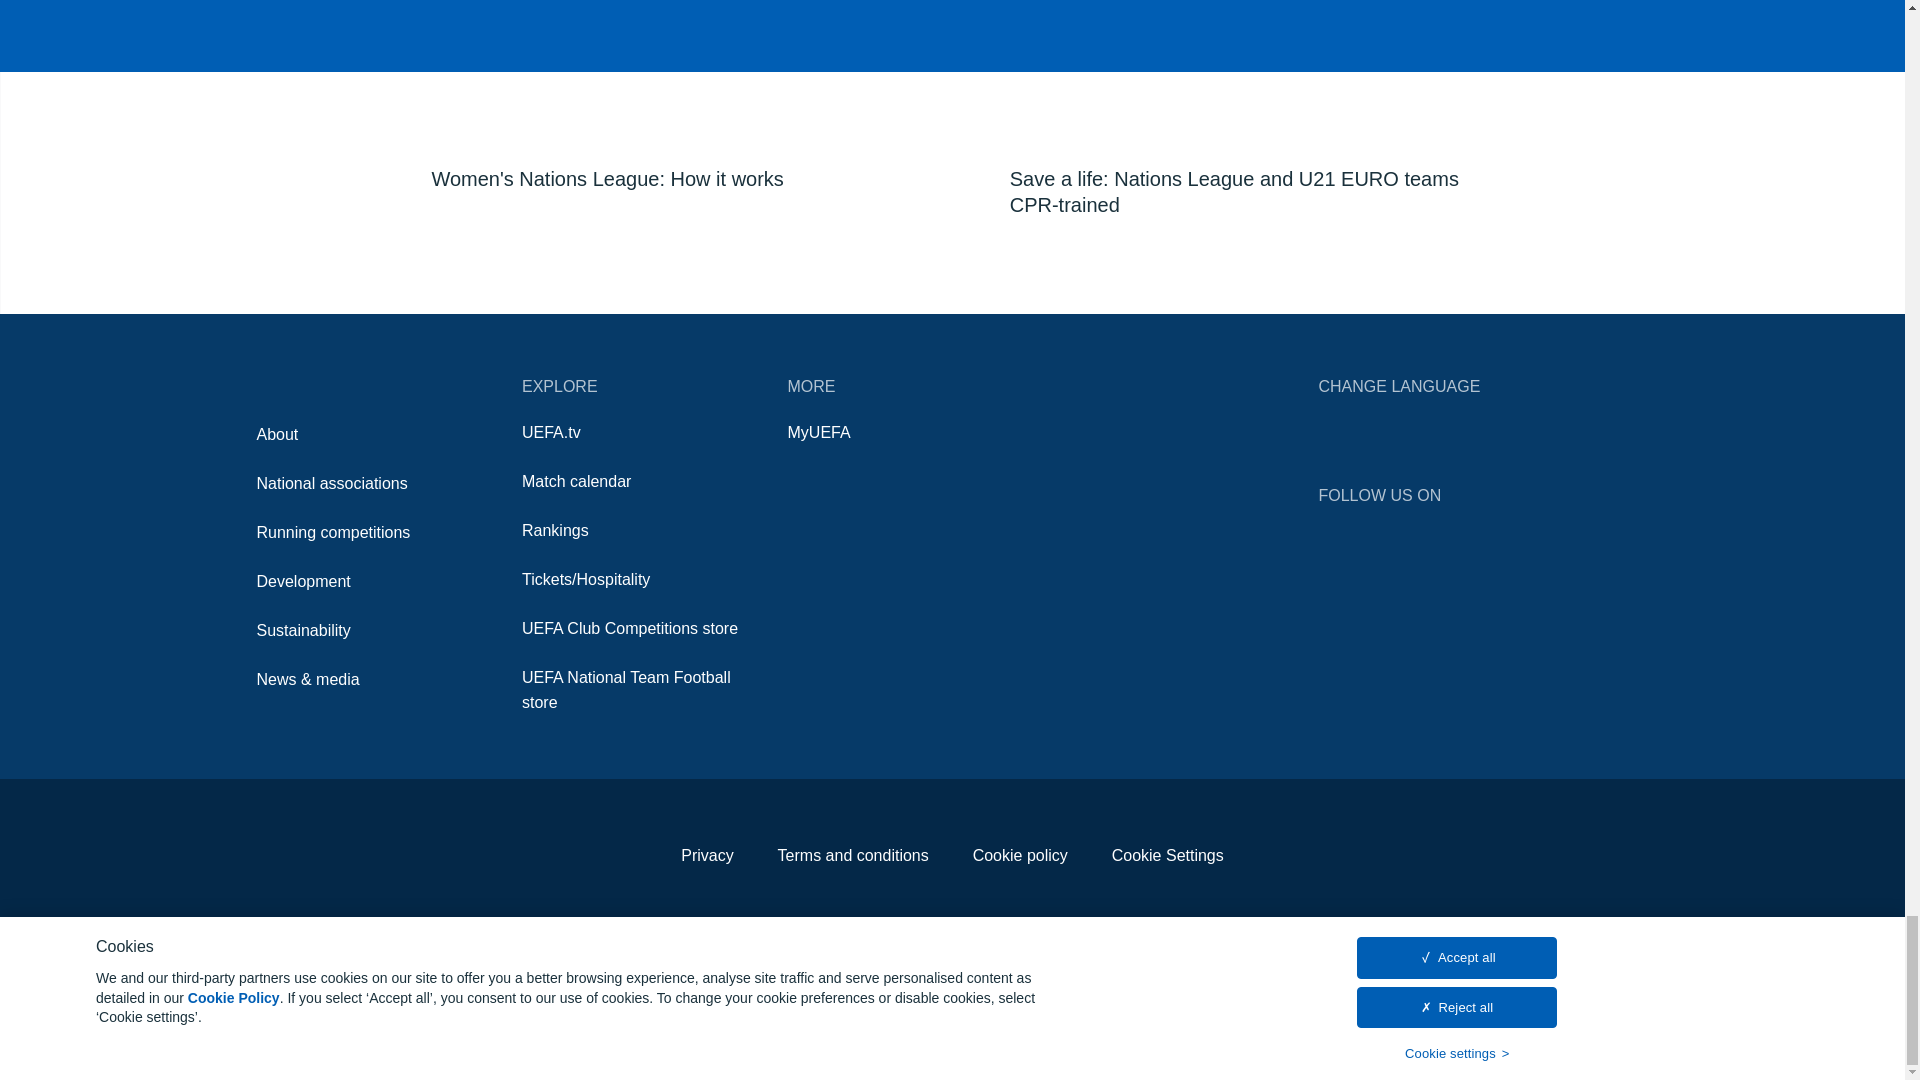 Image resolution: width=1920 pixels, height=1080 pixels. Describe the element at coordinates (302, 581) in the screenshot. I see `Development` at that location.